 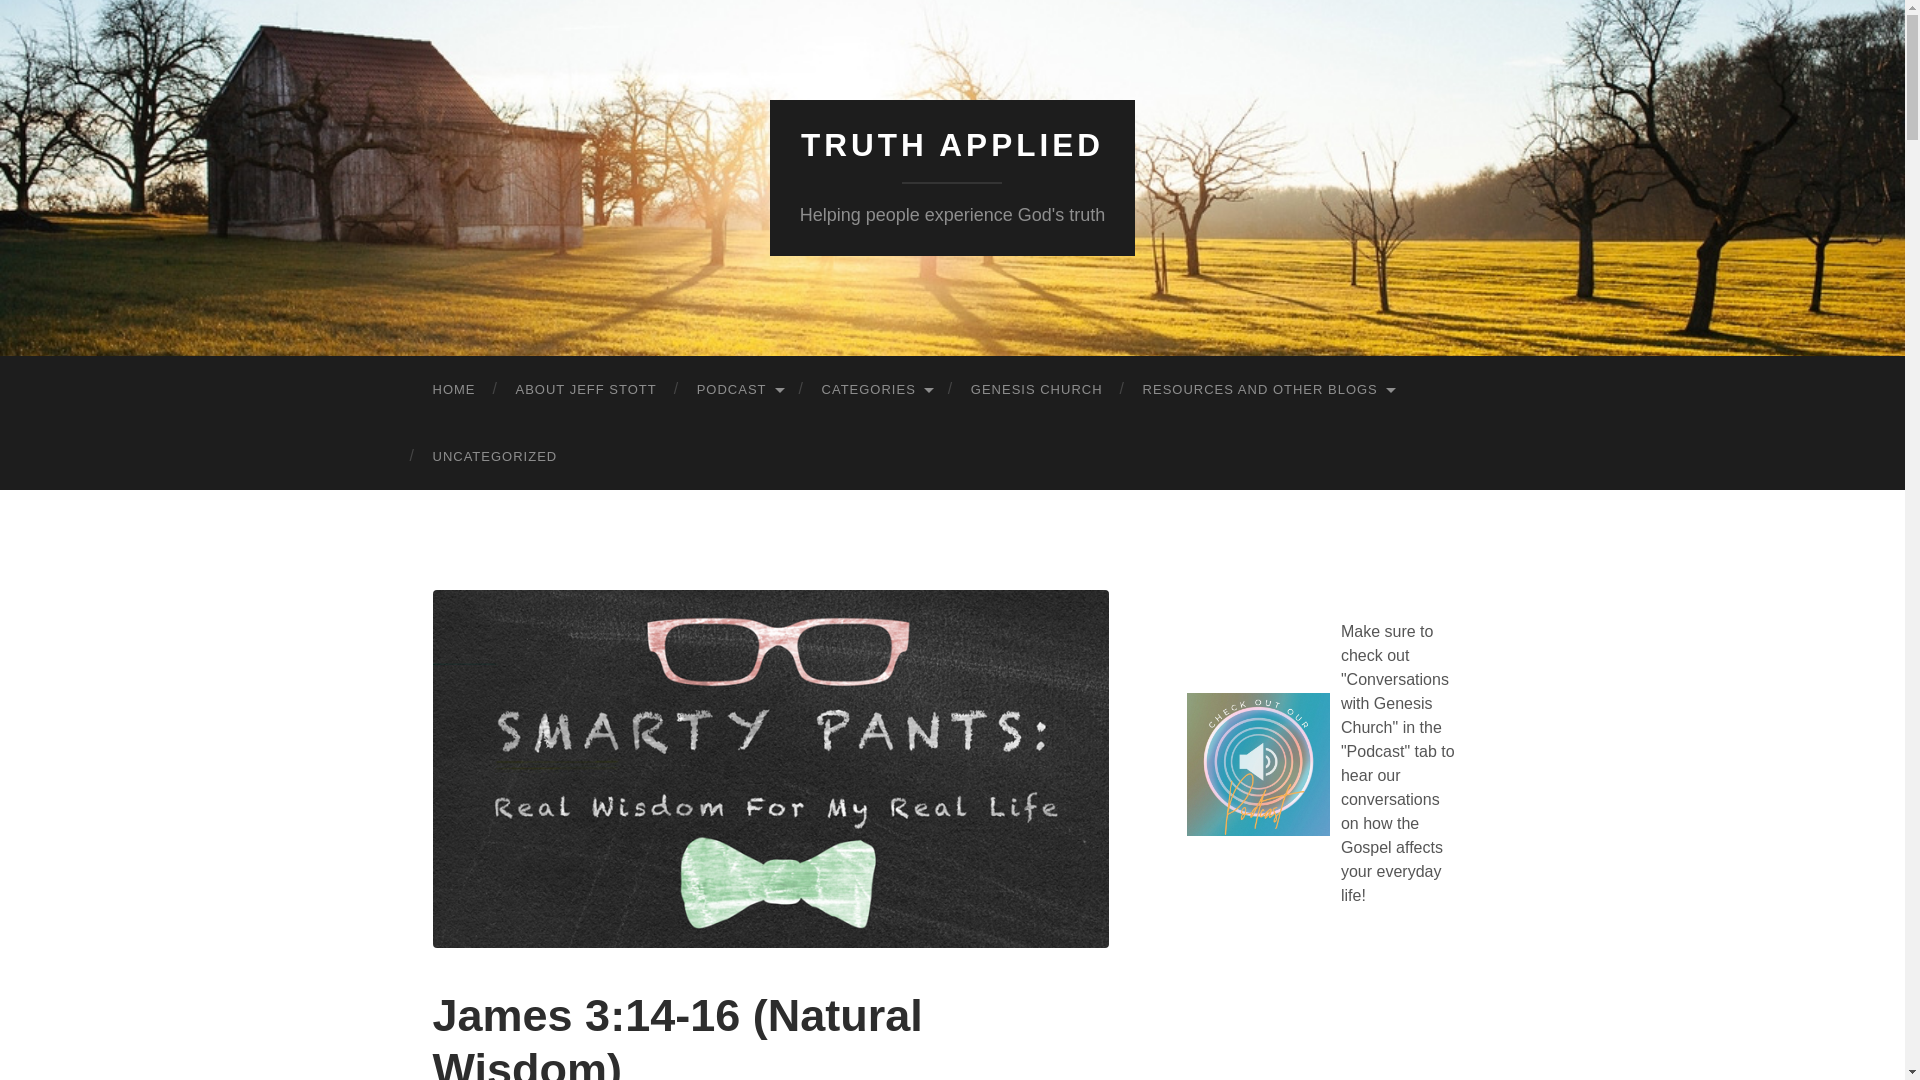 I want to click on CATEGORIES, so click(x=876, y=390).